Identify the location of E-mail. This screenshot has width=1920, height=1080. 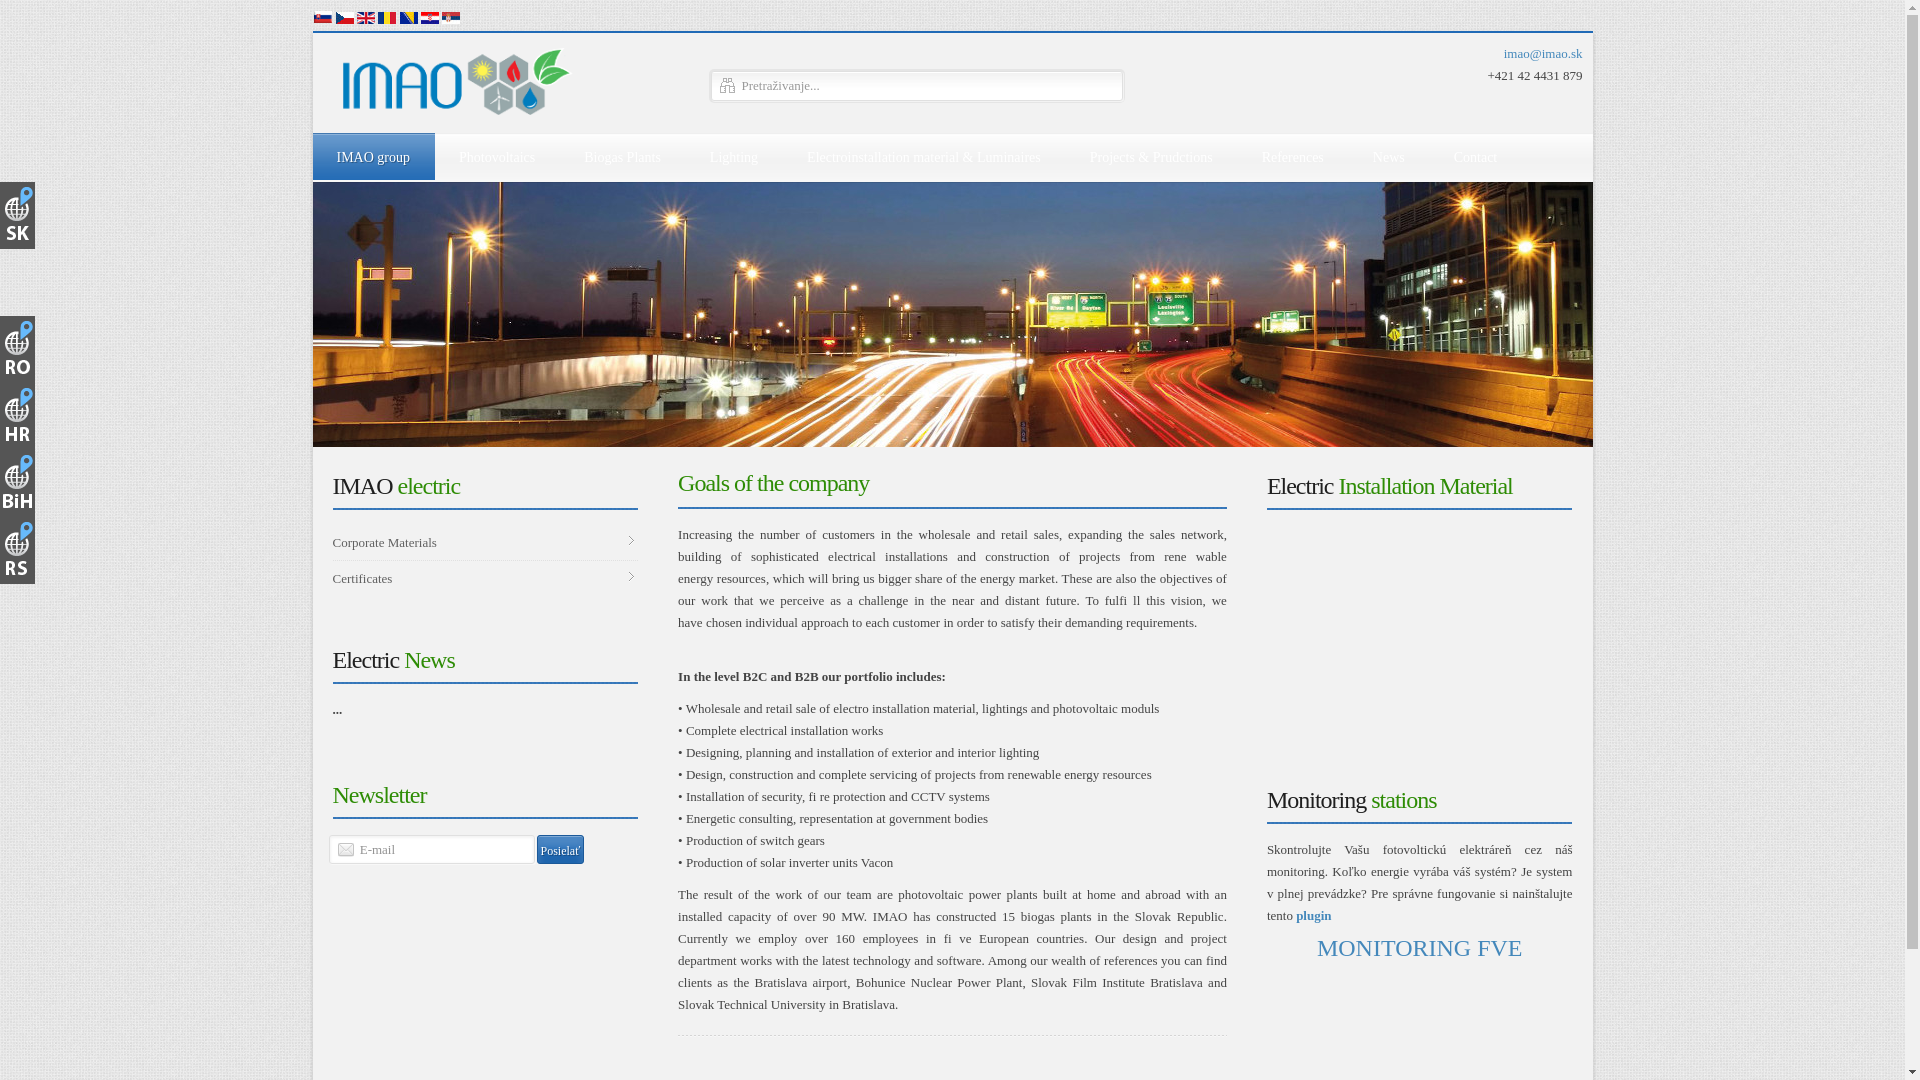
(432, 849).